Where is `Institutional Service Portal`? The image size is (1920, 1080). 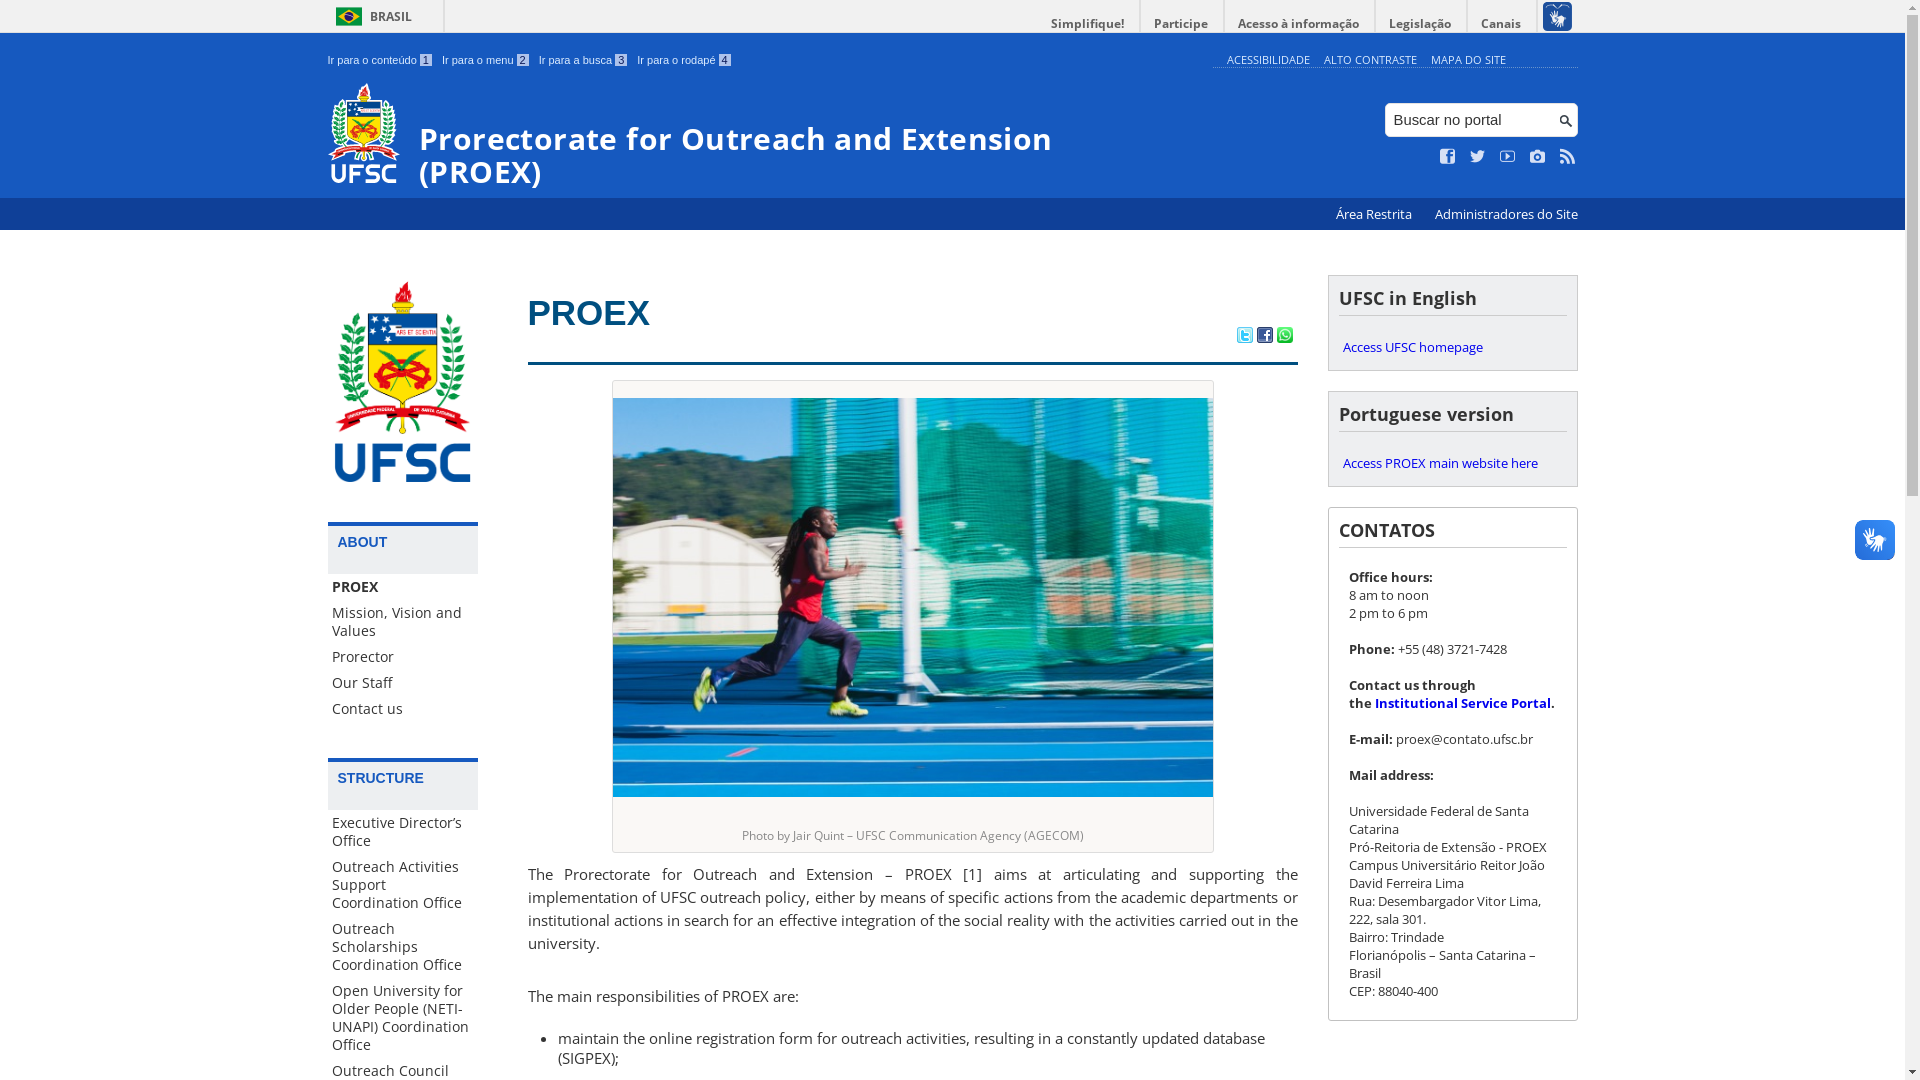
Institutional Service Portal is located at coordinates (1462, 703).